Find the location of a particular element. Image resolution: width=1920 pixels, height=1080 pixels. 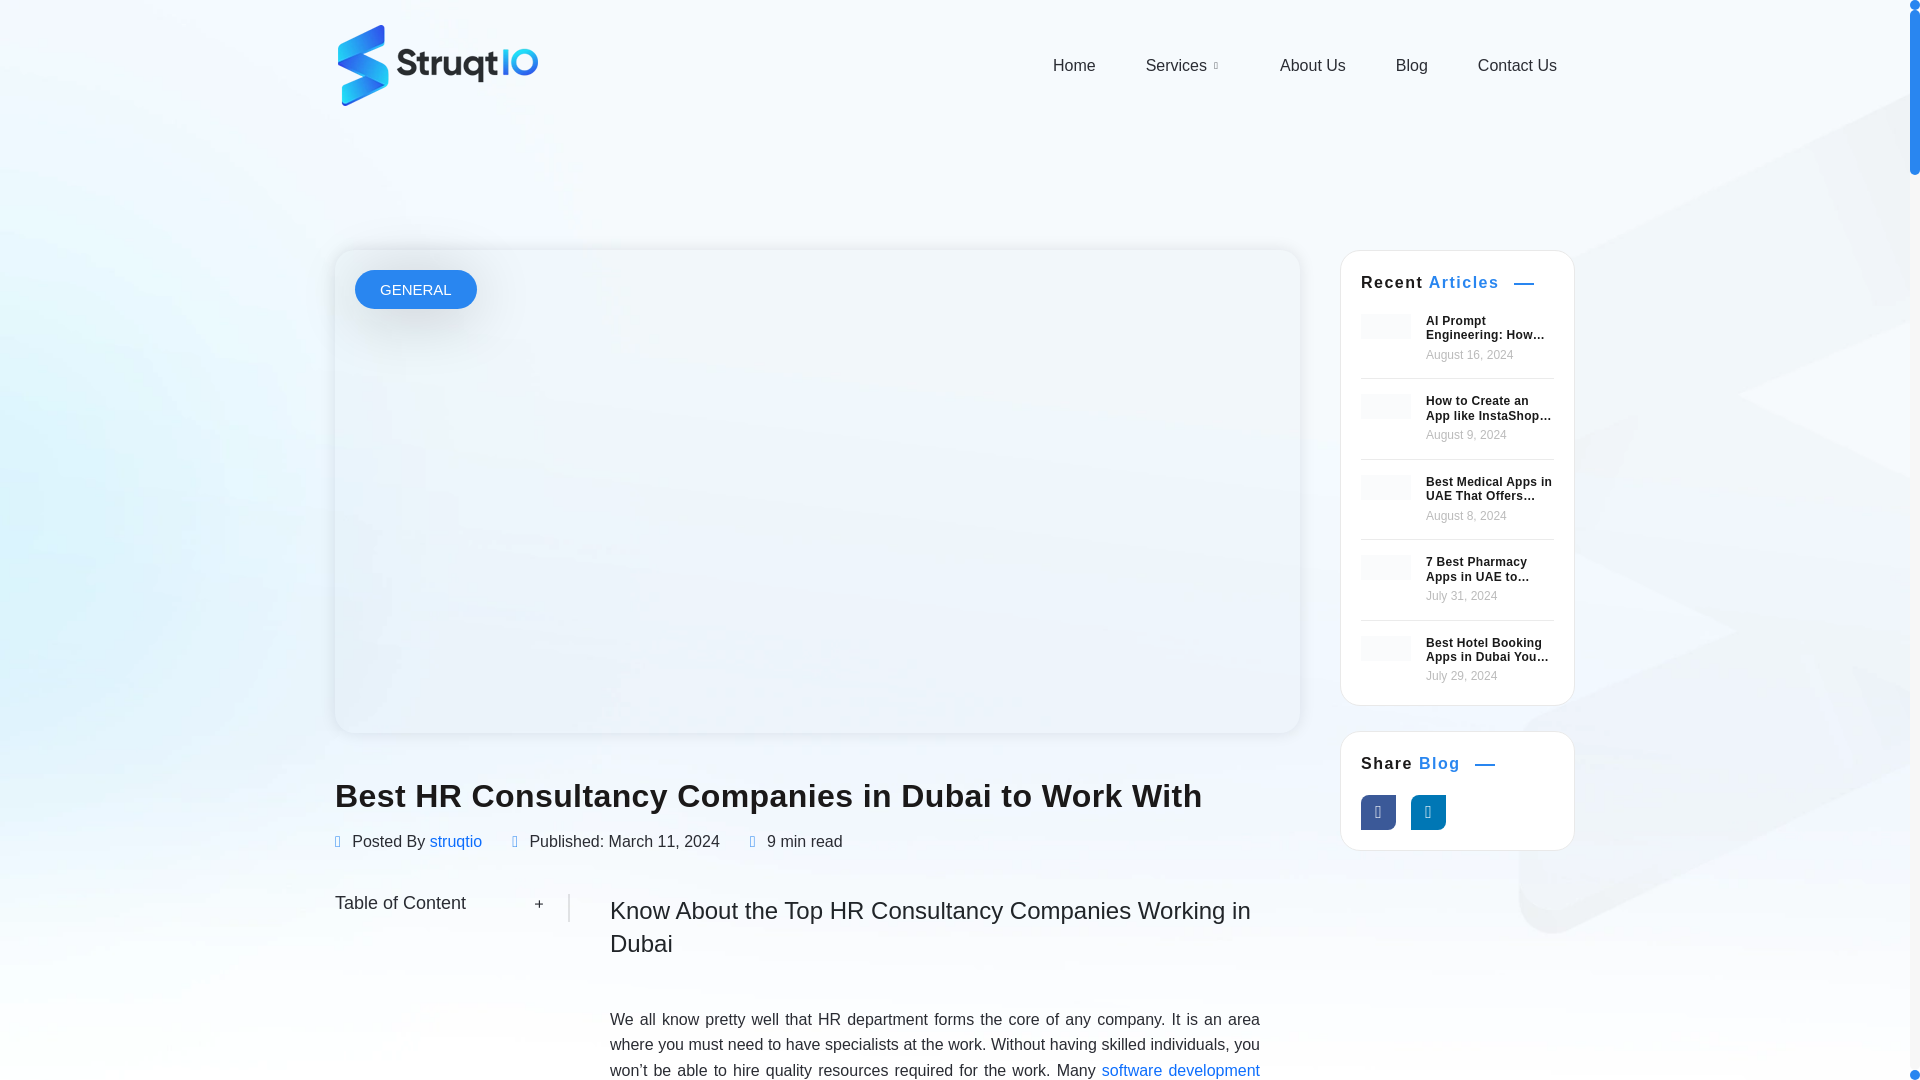

software development companies in UAE is located at coordinates (934, 1070).